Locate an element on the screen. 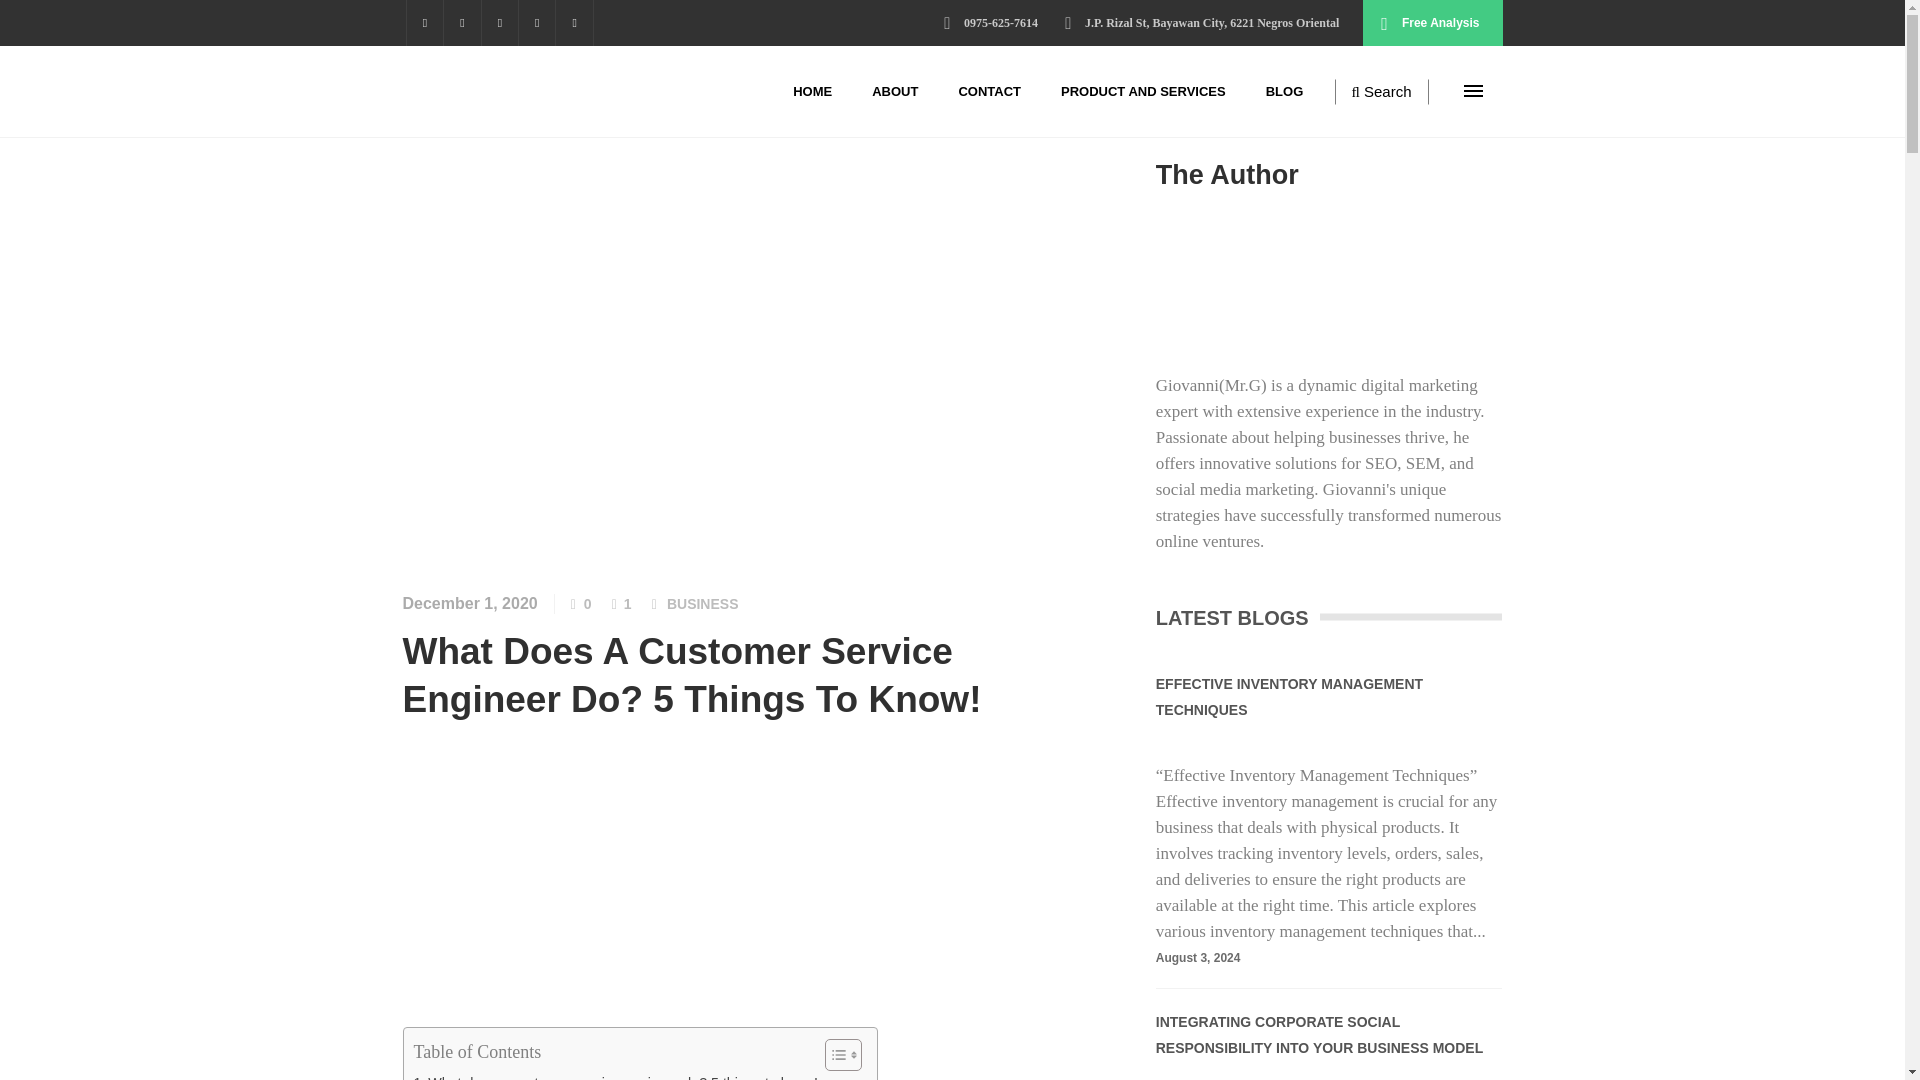 This screenshot has height=1080, width=1920. Free Analysis is located at coordinates (1432, 23).